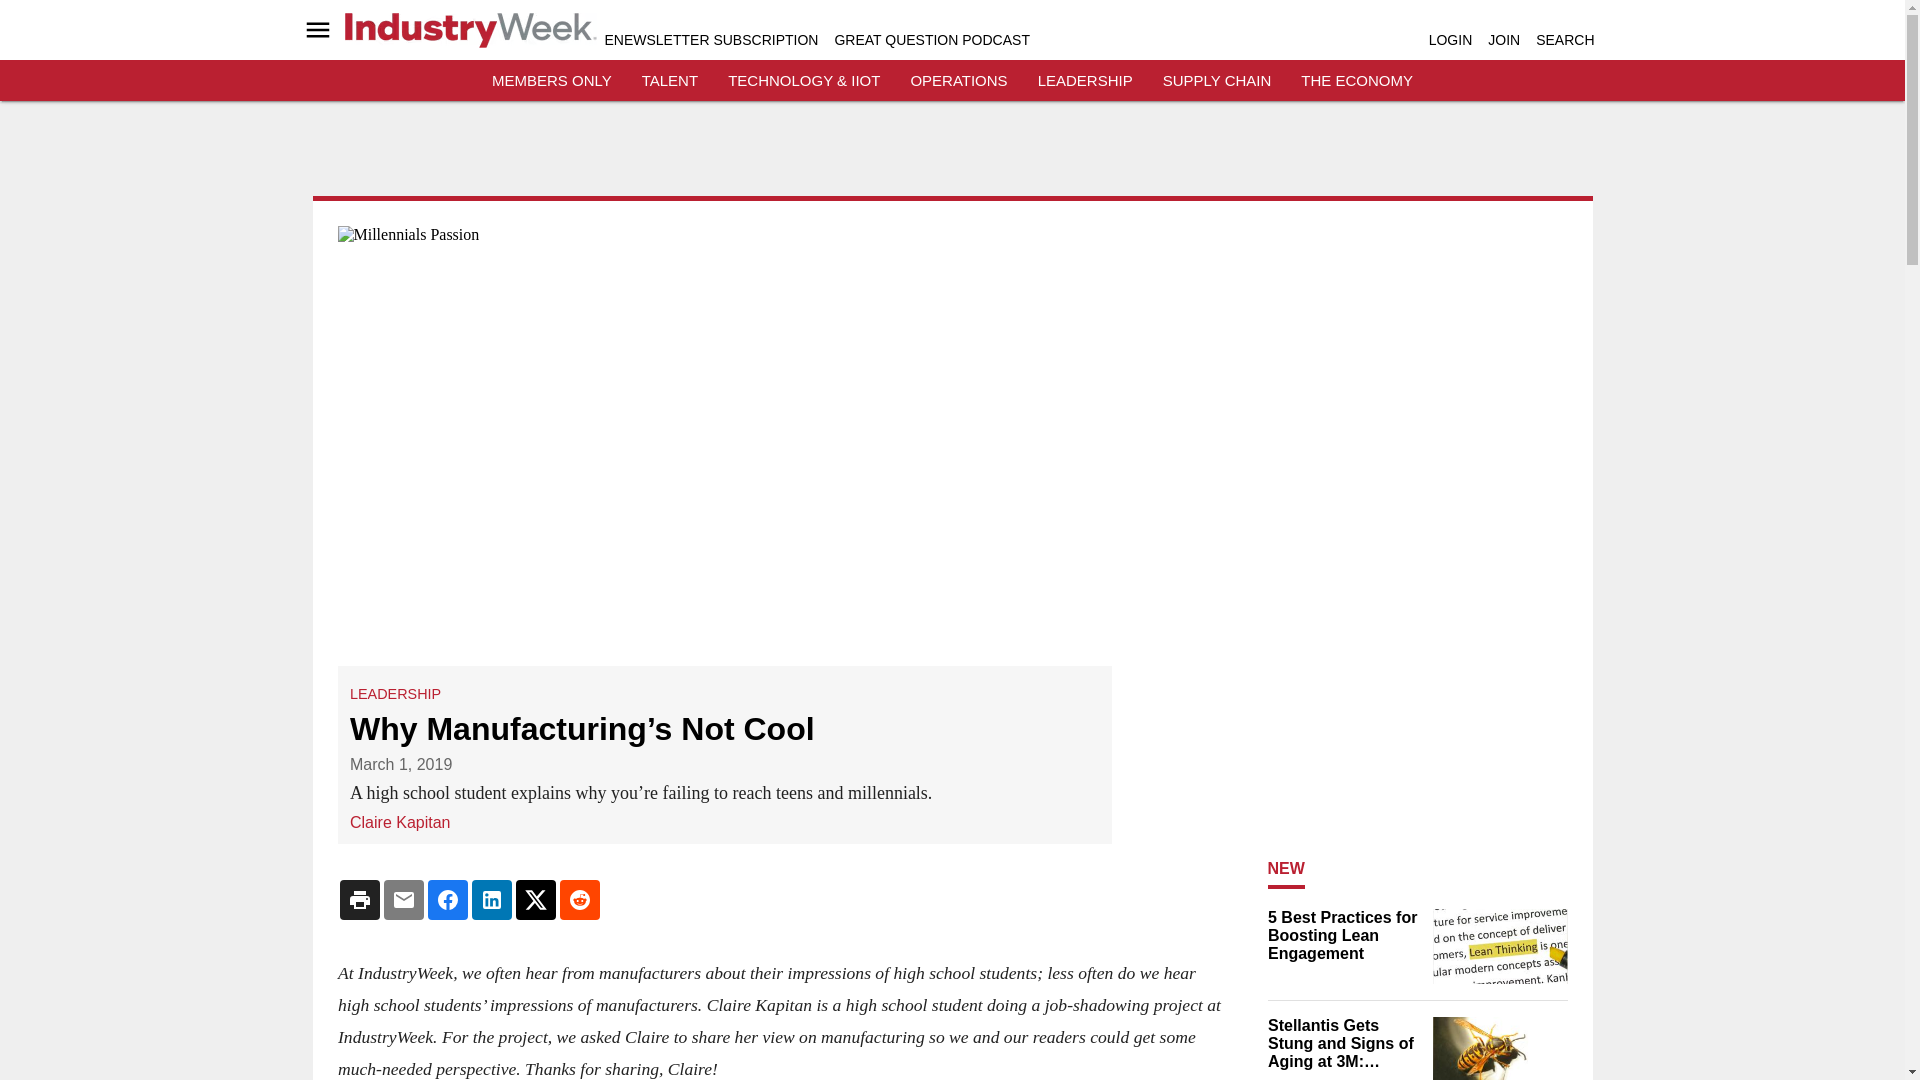 The width and height of the screenshot is (1920, 1080). I want to click on SEARCH, so click(1564, 40).